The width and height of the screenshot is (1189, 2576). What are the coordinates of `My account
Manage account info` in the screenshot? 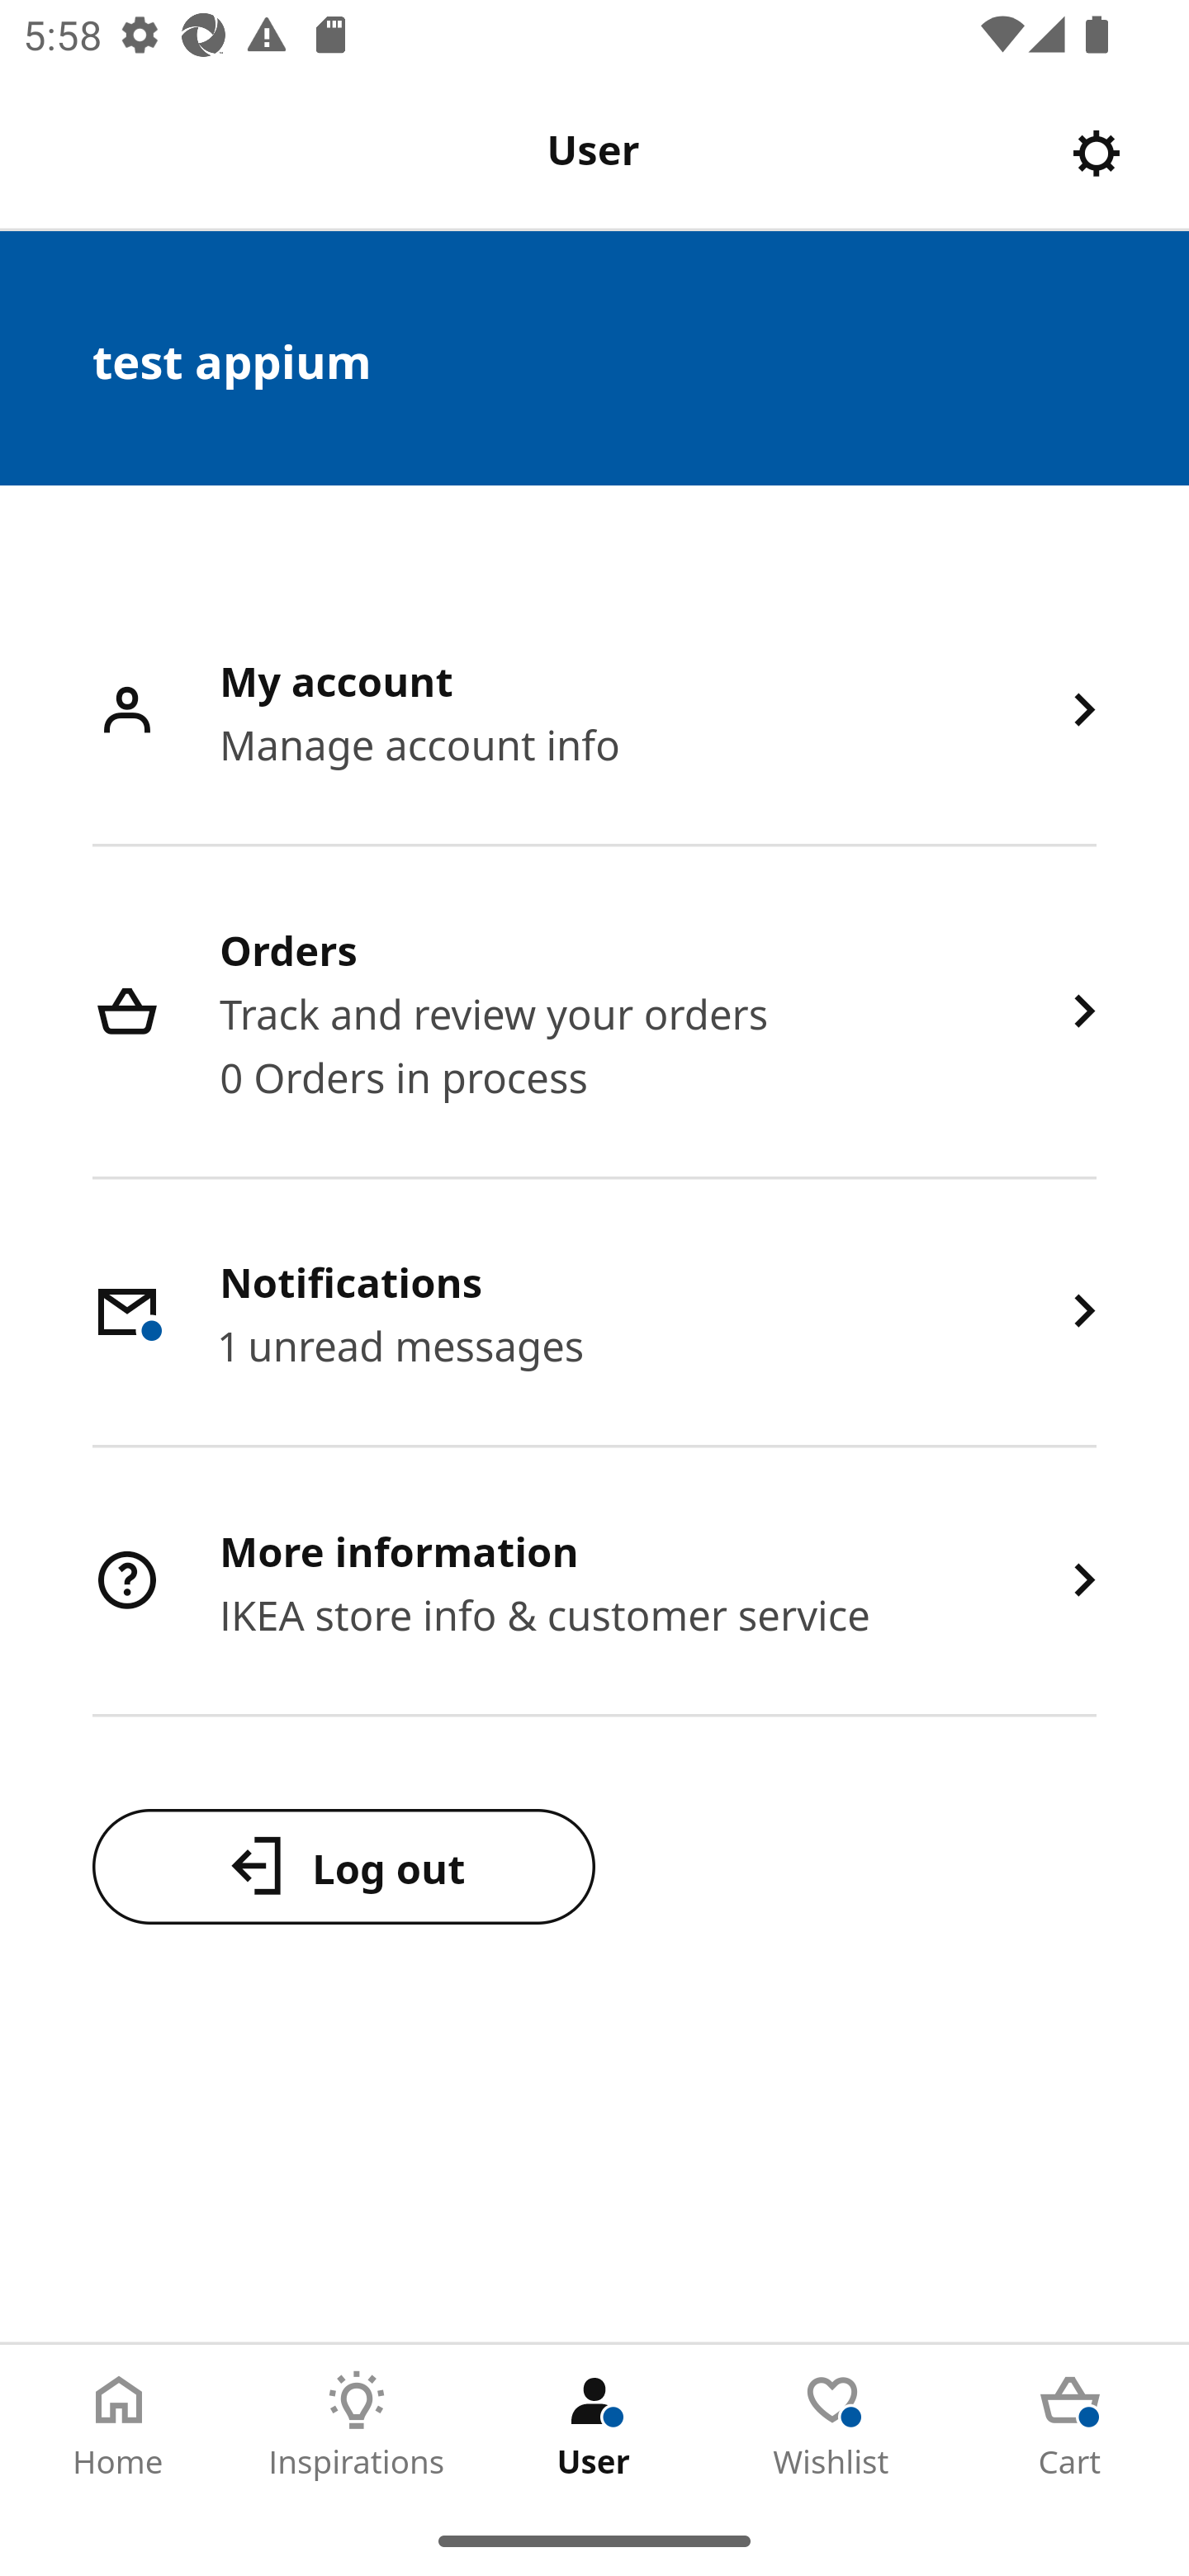 It's located at (594, 712).